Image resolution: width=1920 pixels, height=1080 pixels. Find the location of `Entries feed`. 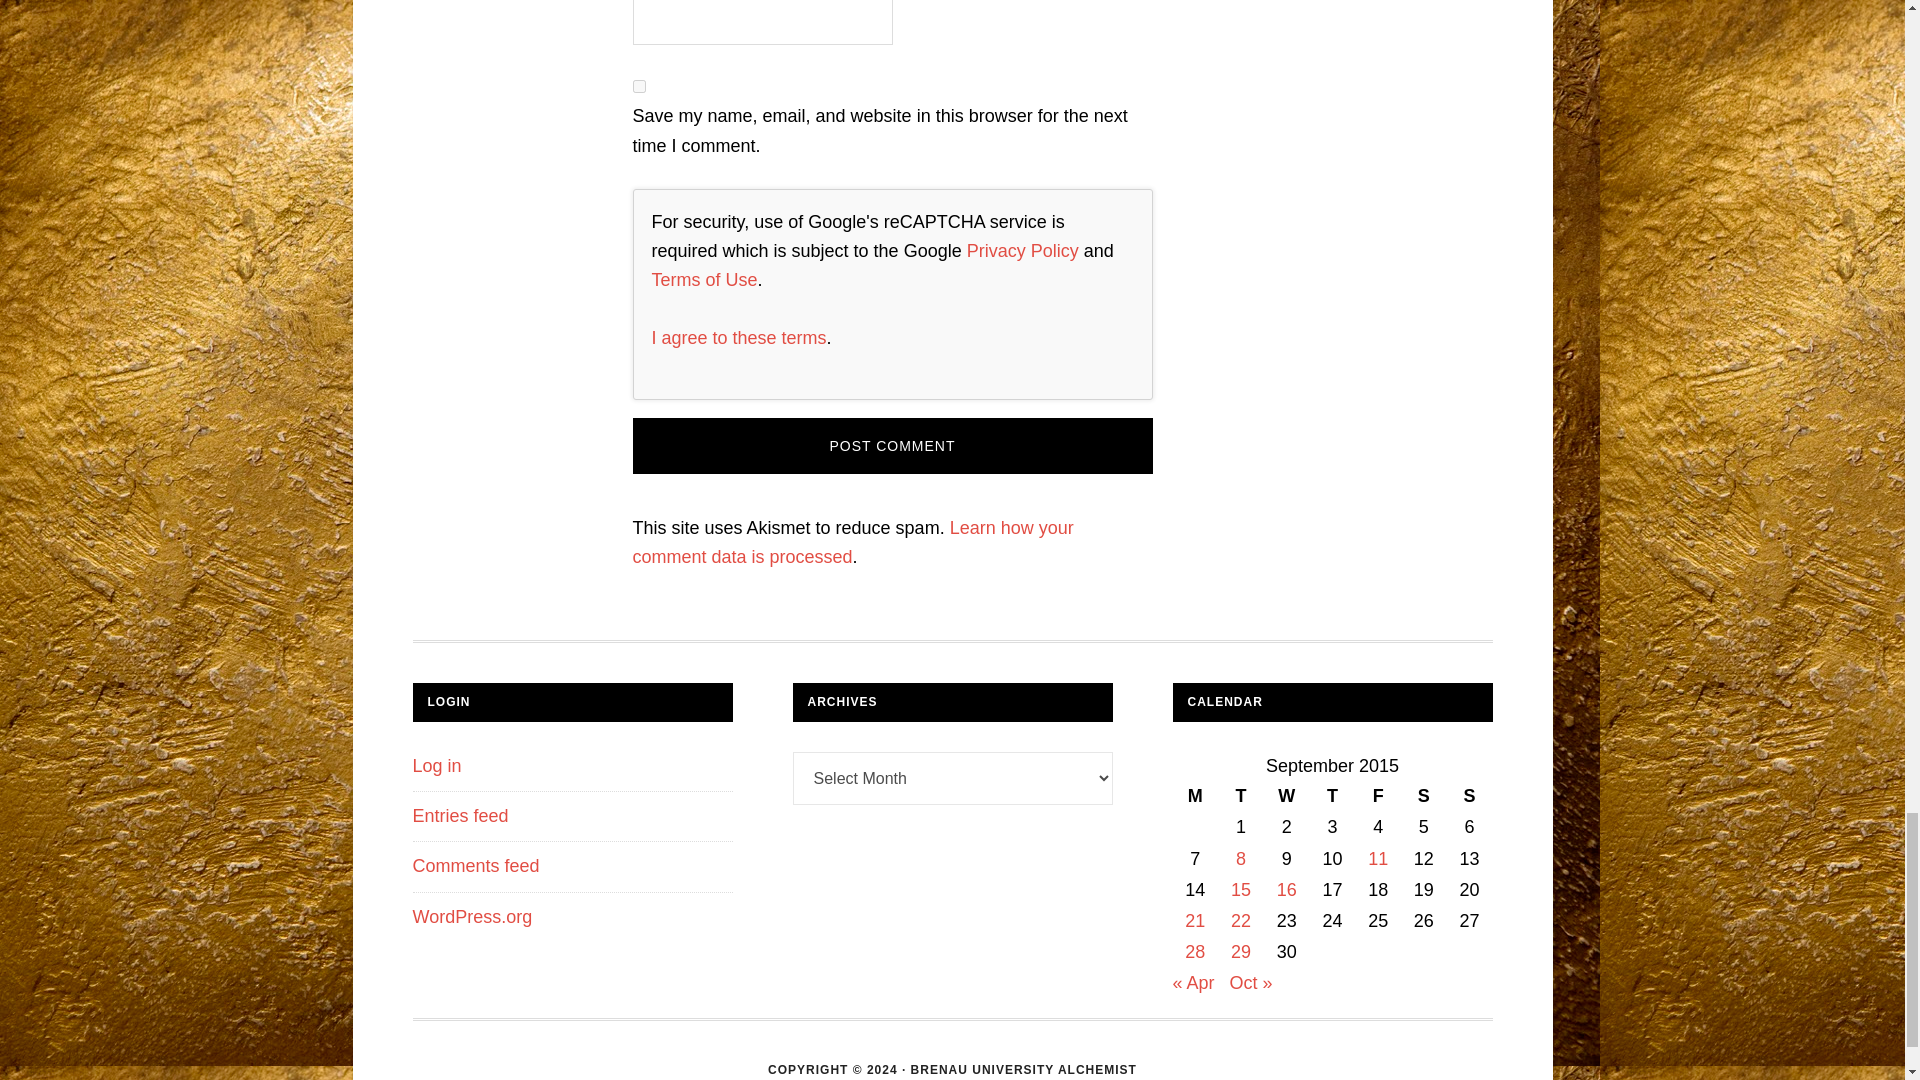

Entries feed is located at coordinates (460, 816).